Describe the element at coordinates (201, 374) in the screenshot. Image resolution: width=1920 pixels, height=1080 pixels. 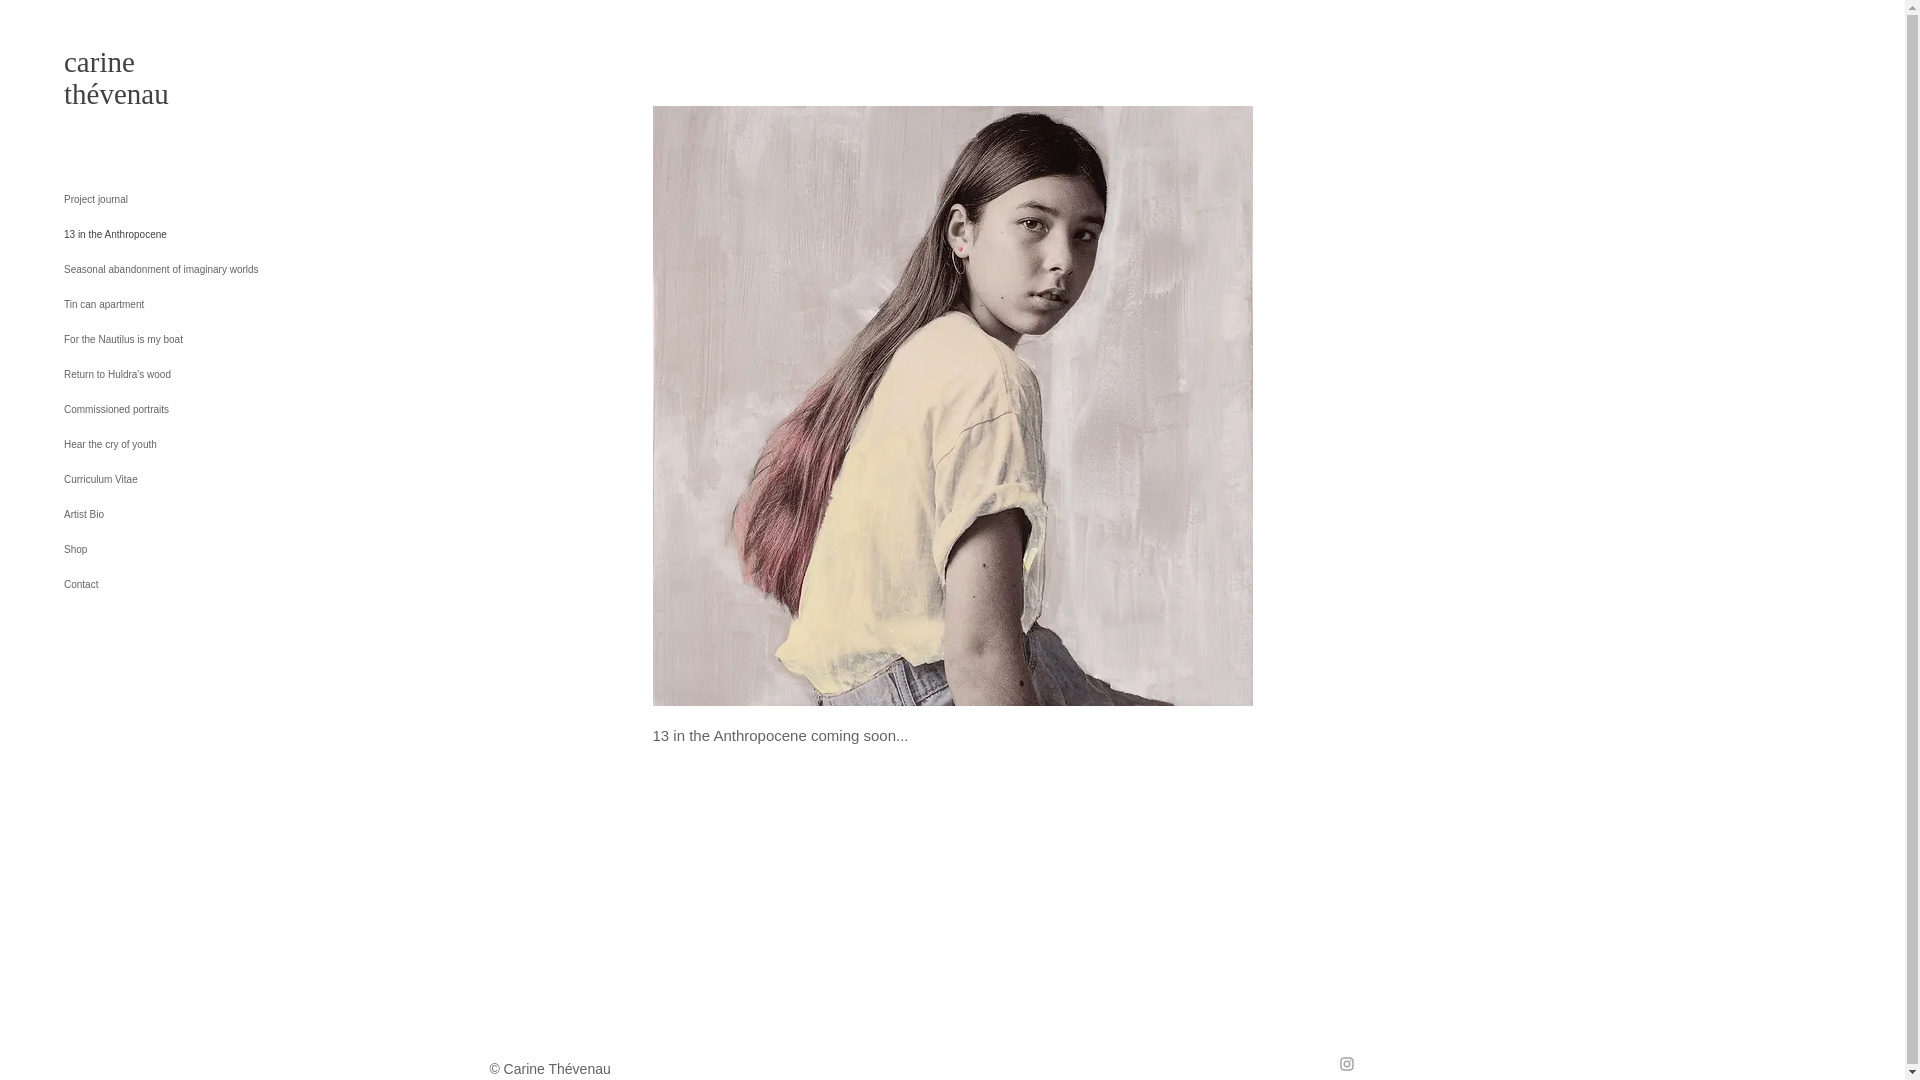
I see `Return to Huldra's wood` at that location.